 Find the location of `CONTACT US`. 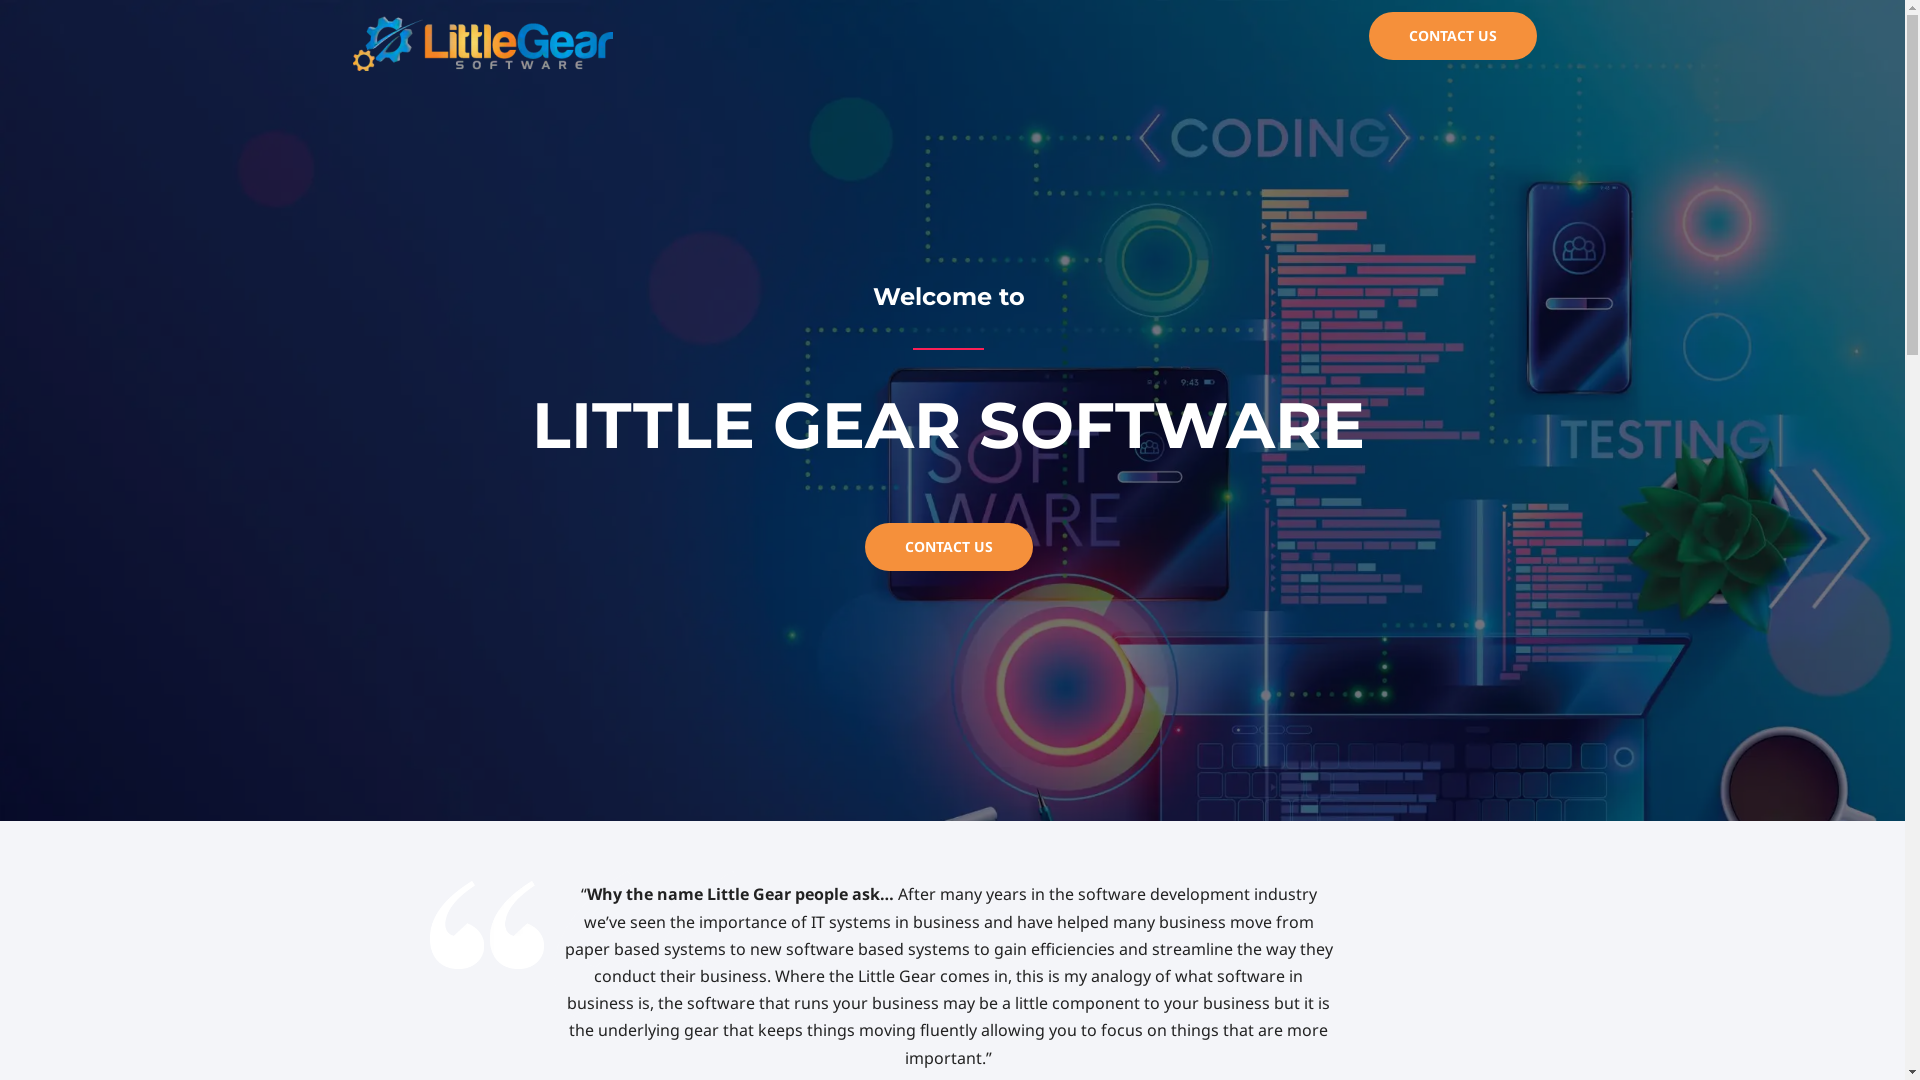

CONTACT US is located at coordinates (1452, 36).